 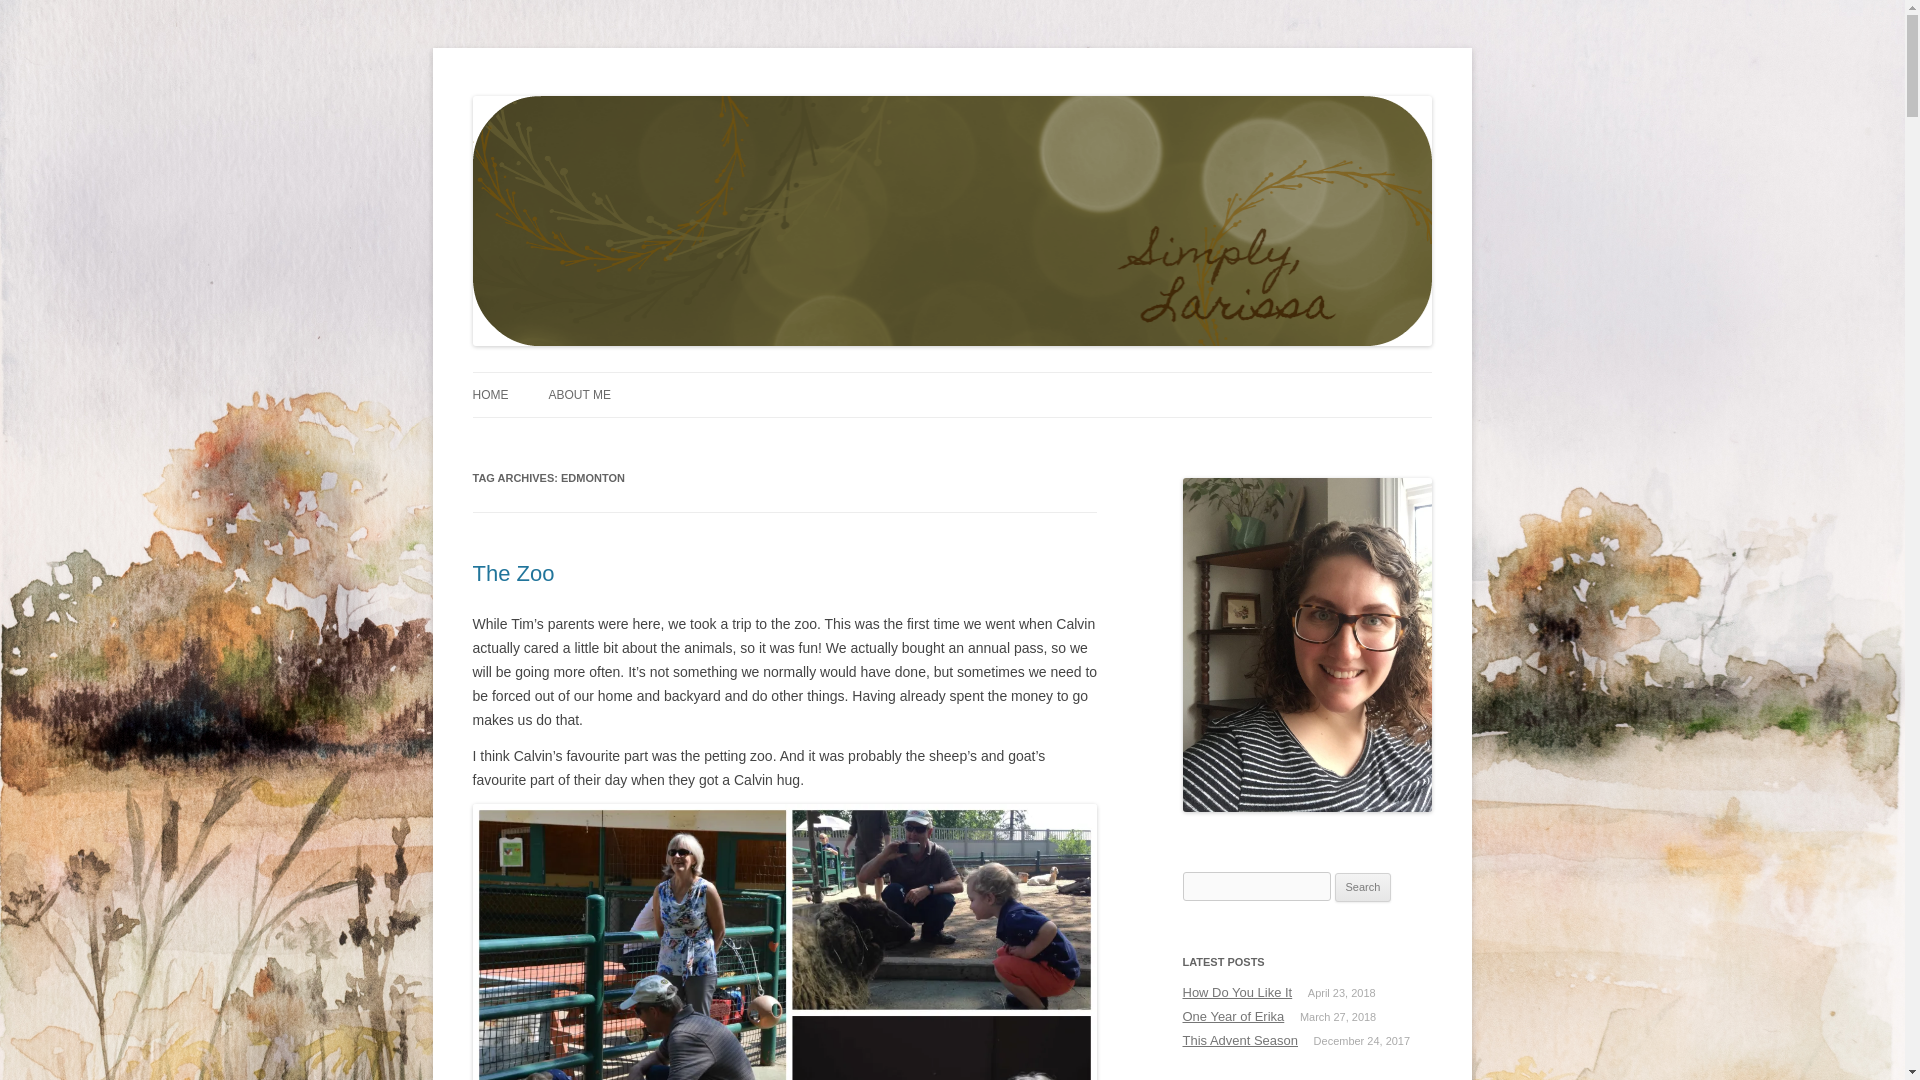 I want to click on Search, so click(x=1363, y=887).